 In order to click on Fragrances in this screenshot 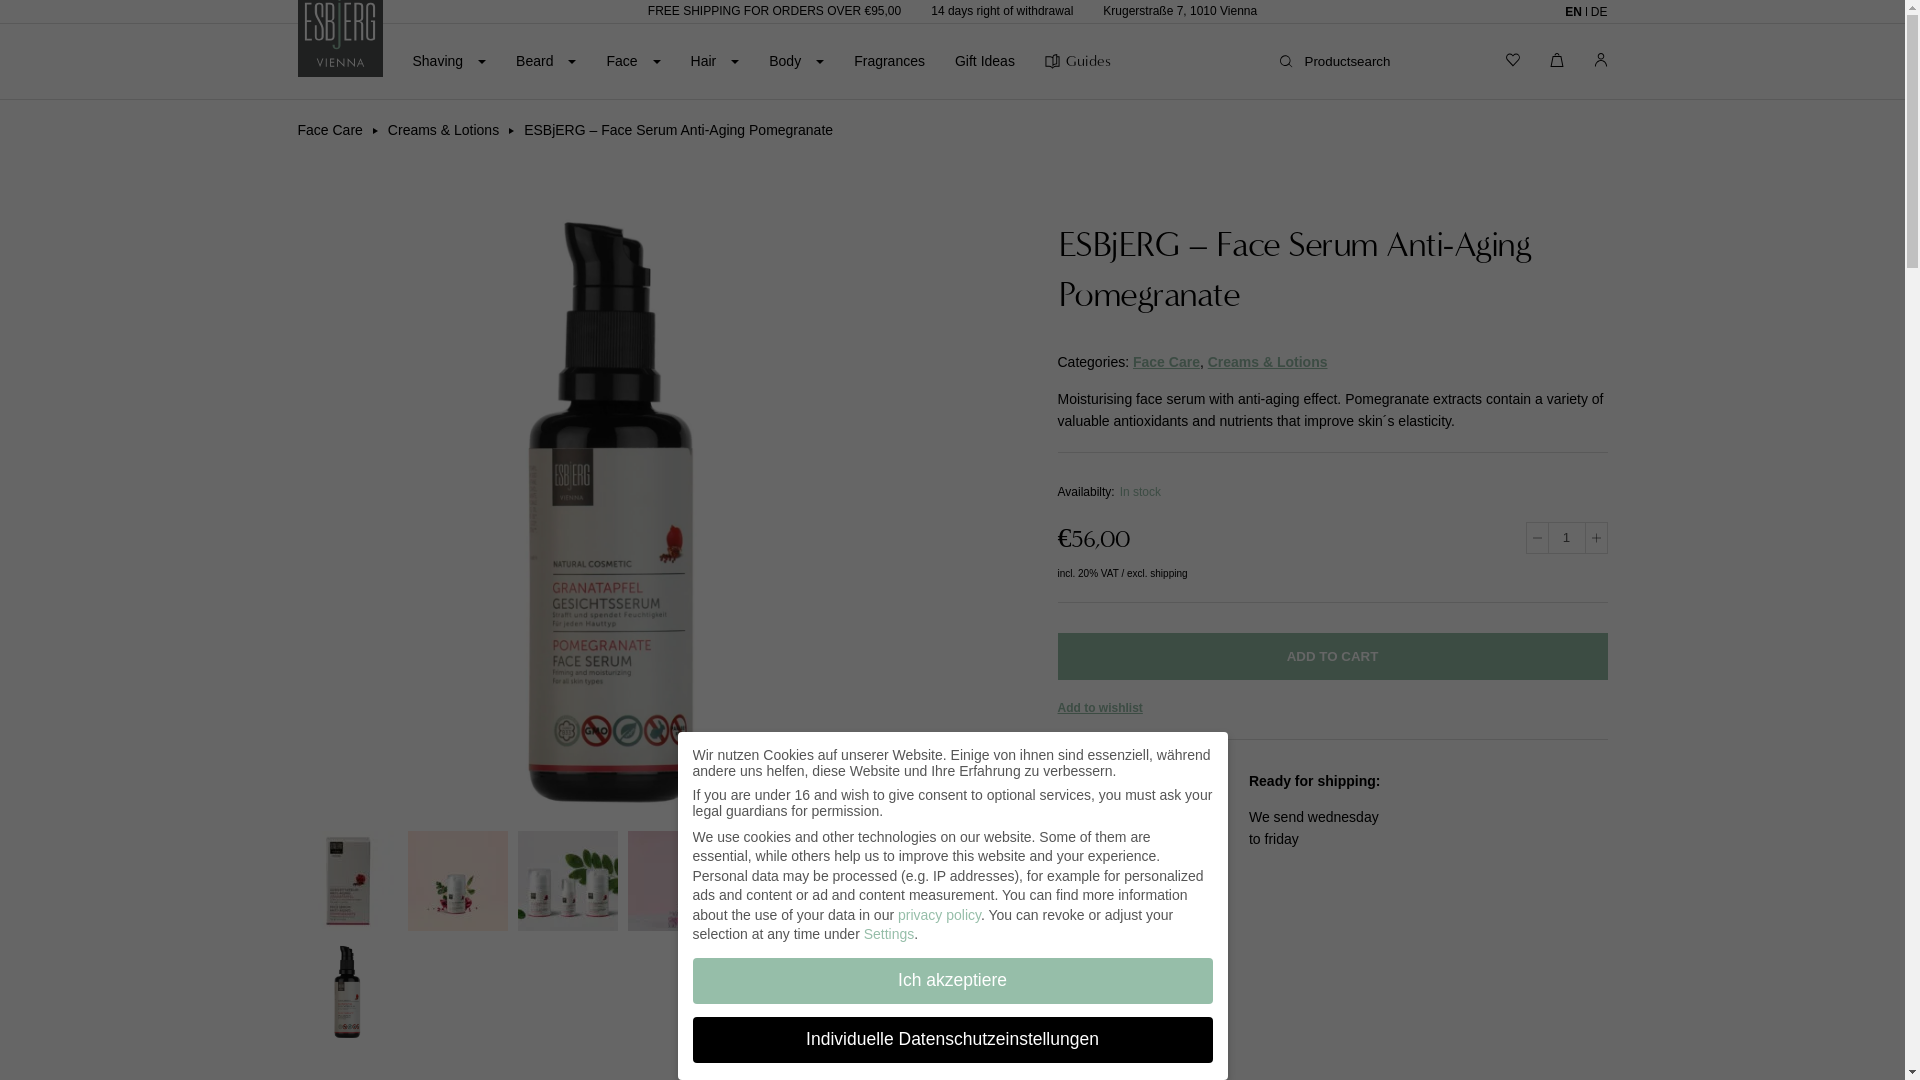, I will do `click(890, 61)`.